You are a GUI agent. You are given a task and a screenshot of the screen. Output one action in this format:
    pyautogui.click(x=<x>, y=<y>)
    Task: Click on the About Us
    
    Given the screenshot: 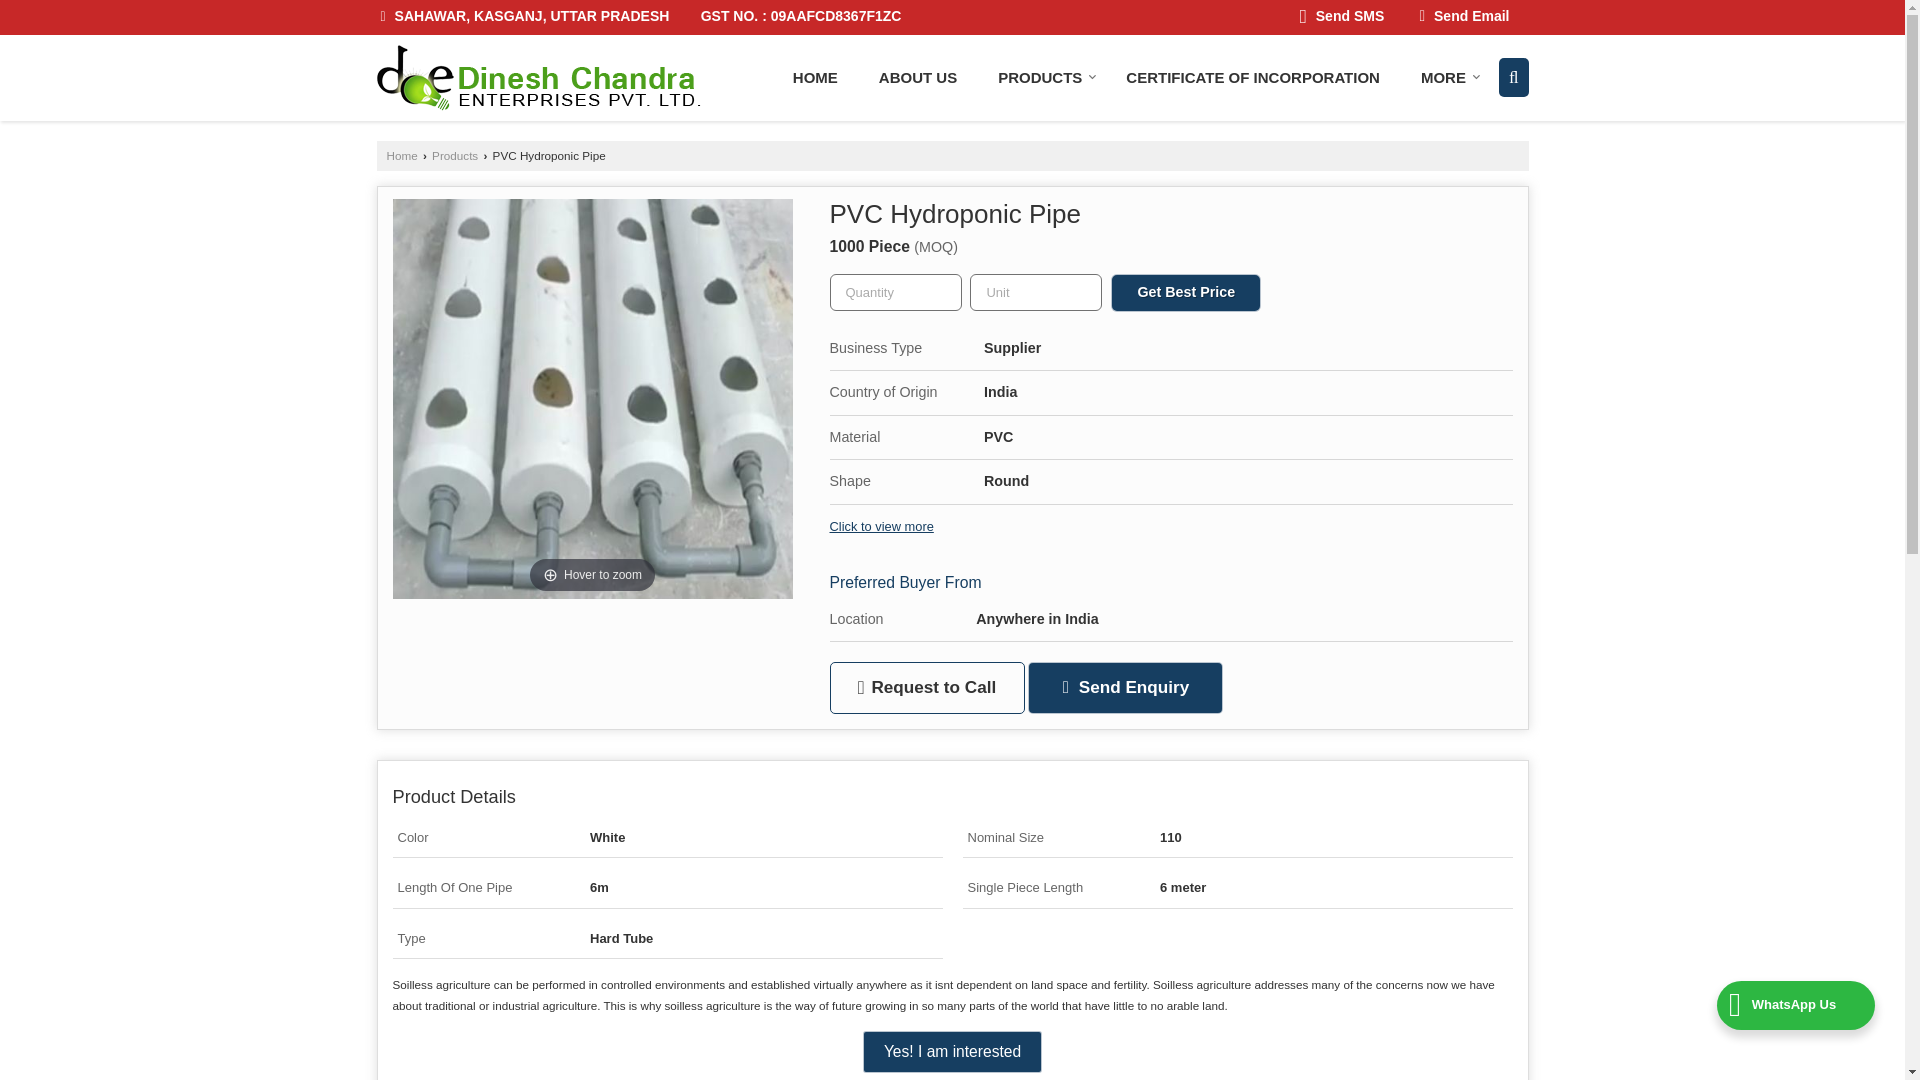 What is the action you would take?
    pyautogui.click(x=918, y=78)
    